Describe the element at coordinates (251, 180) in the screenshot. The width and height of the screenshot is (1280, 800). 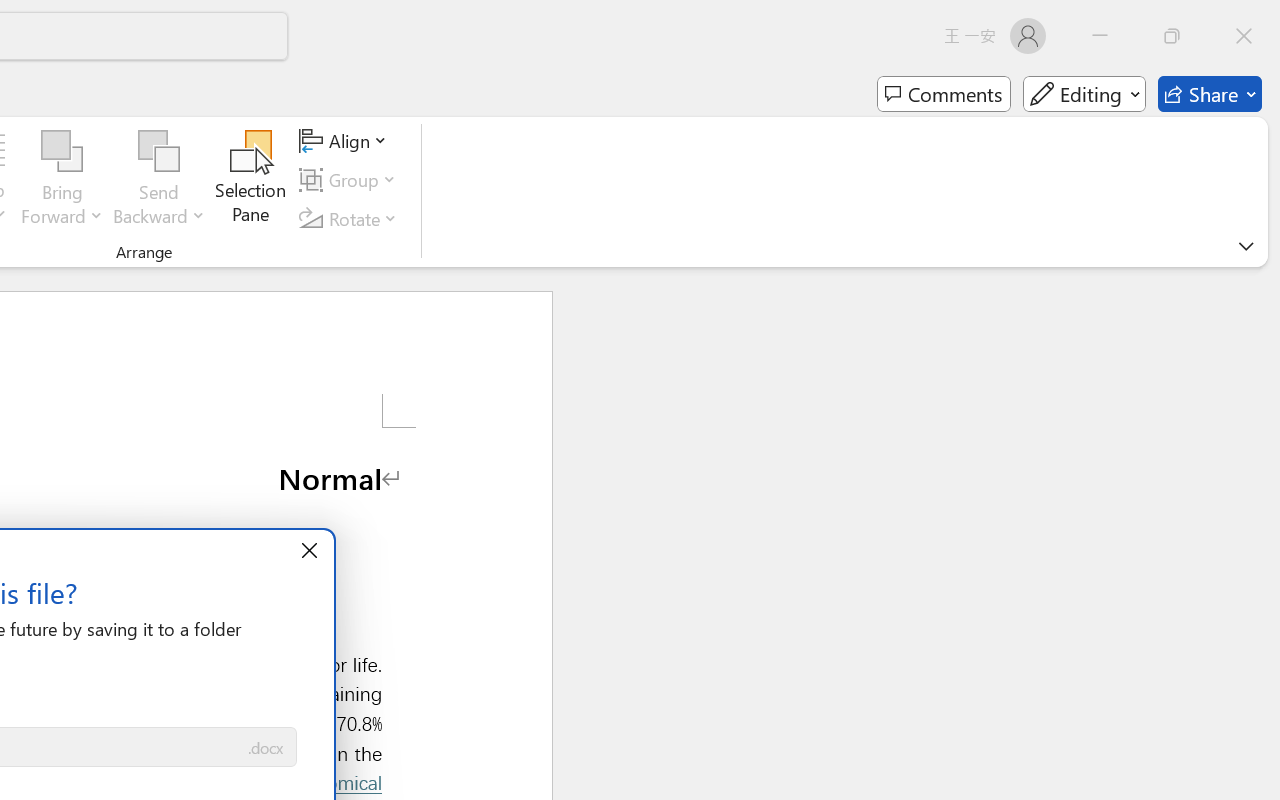
I see `Selection Pane...` at that location.